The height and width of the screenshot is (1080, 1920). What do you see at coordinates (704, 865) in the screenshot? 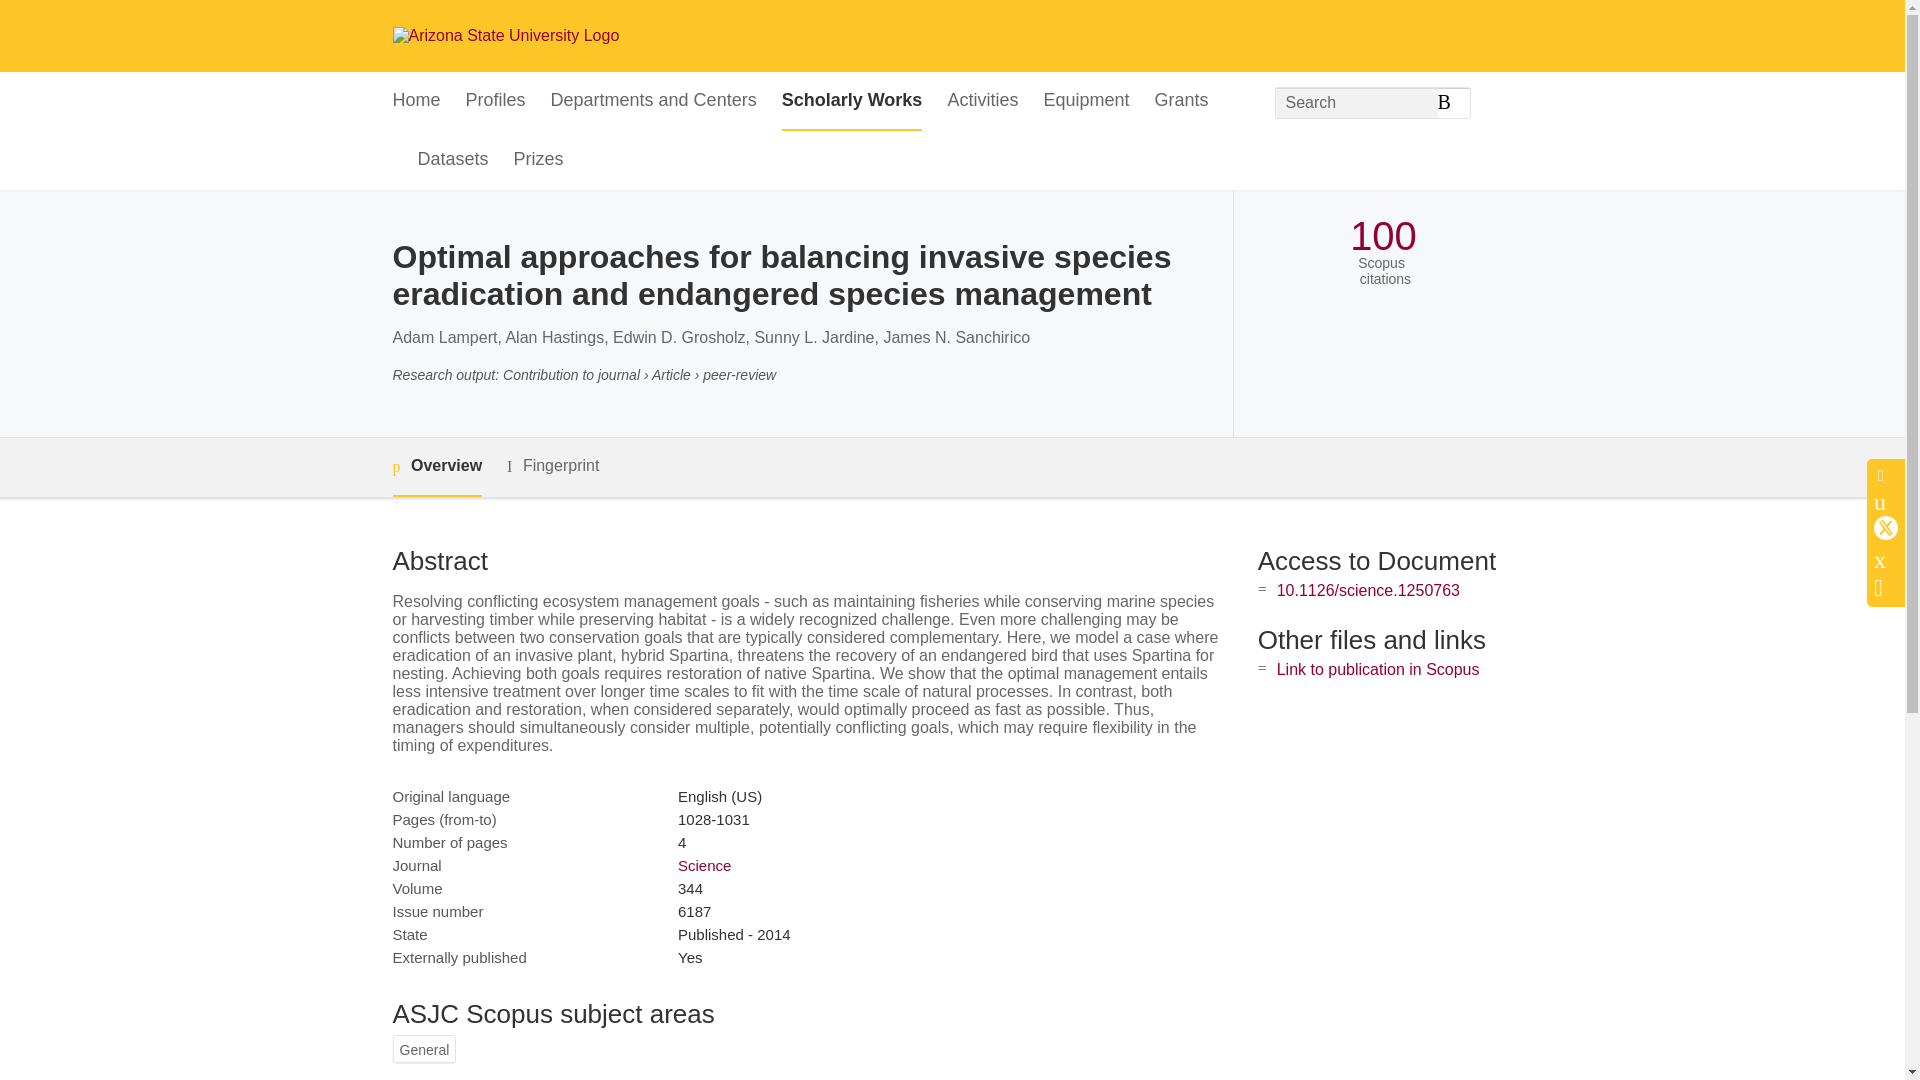
I see `Science` at bounding box center [704, 865].